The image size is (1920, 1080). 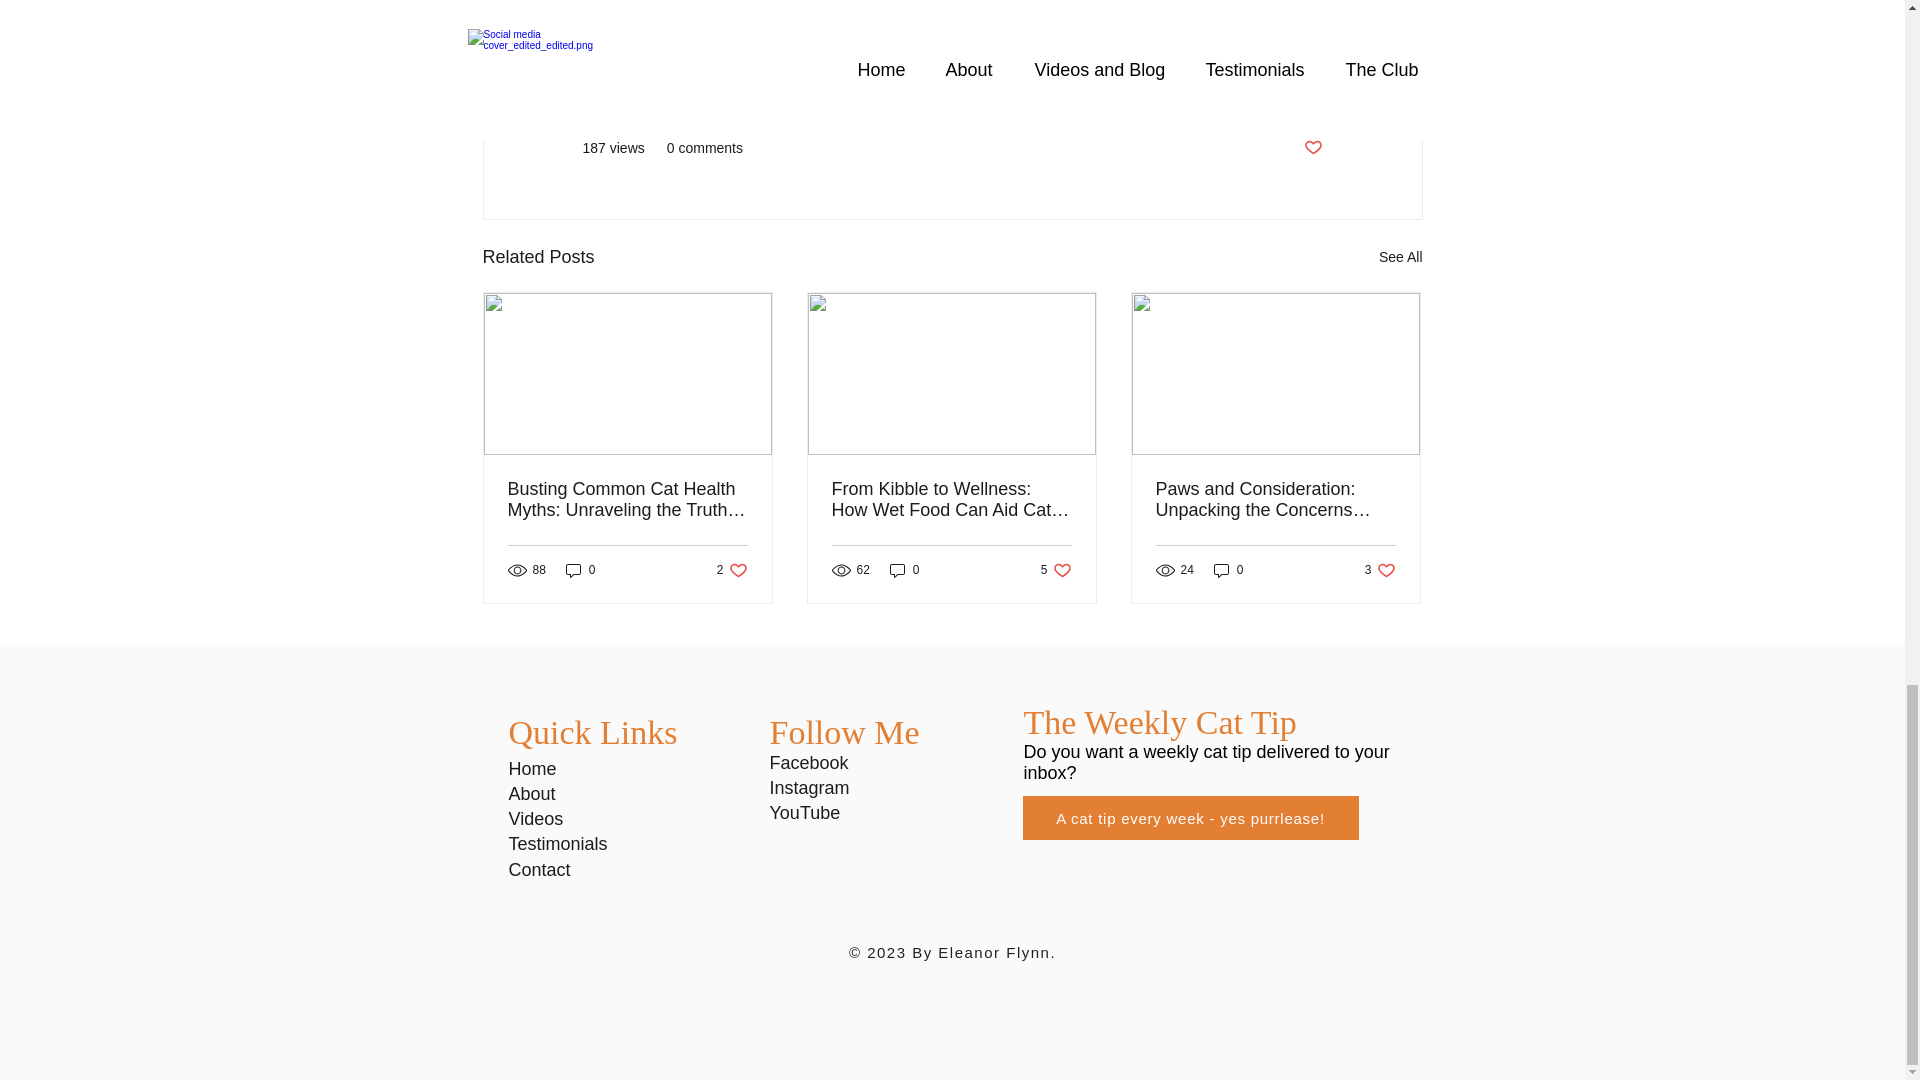 I want to click on Testimonials, so click(x=557, y=844).